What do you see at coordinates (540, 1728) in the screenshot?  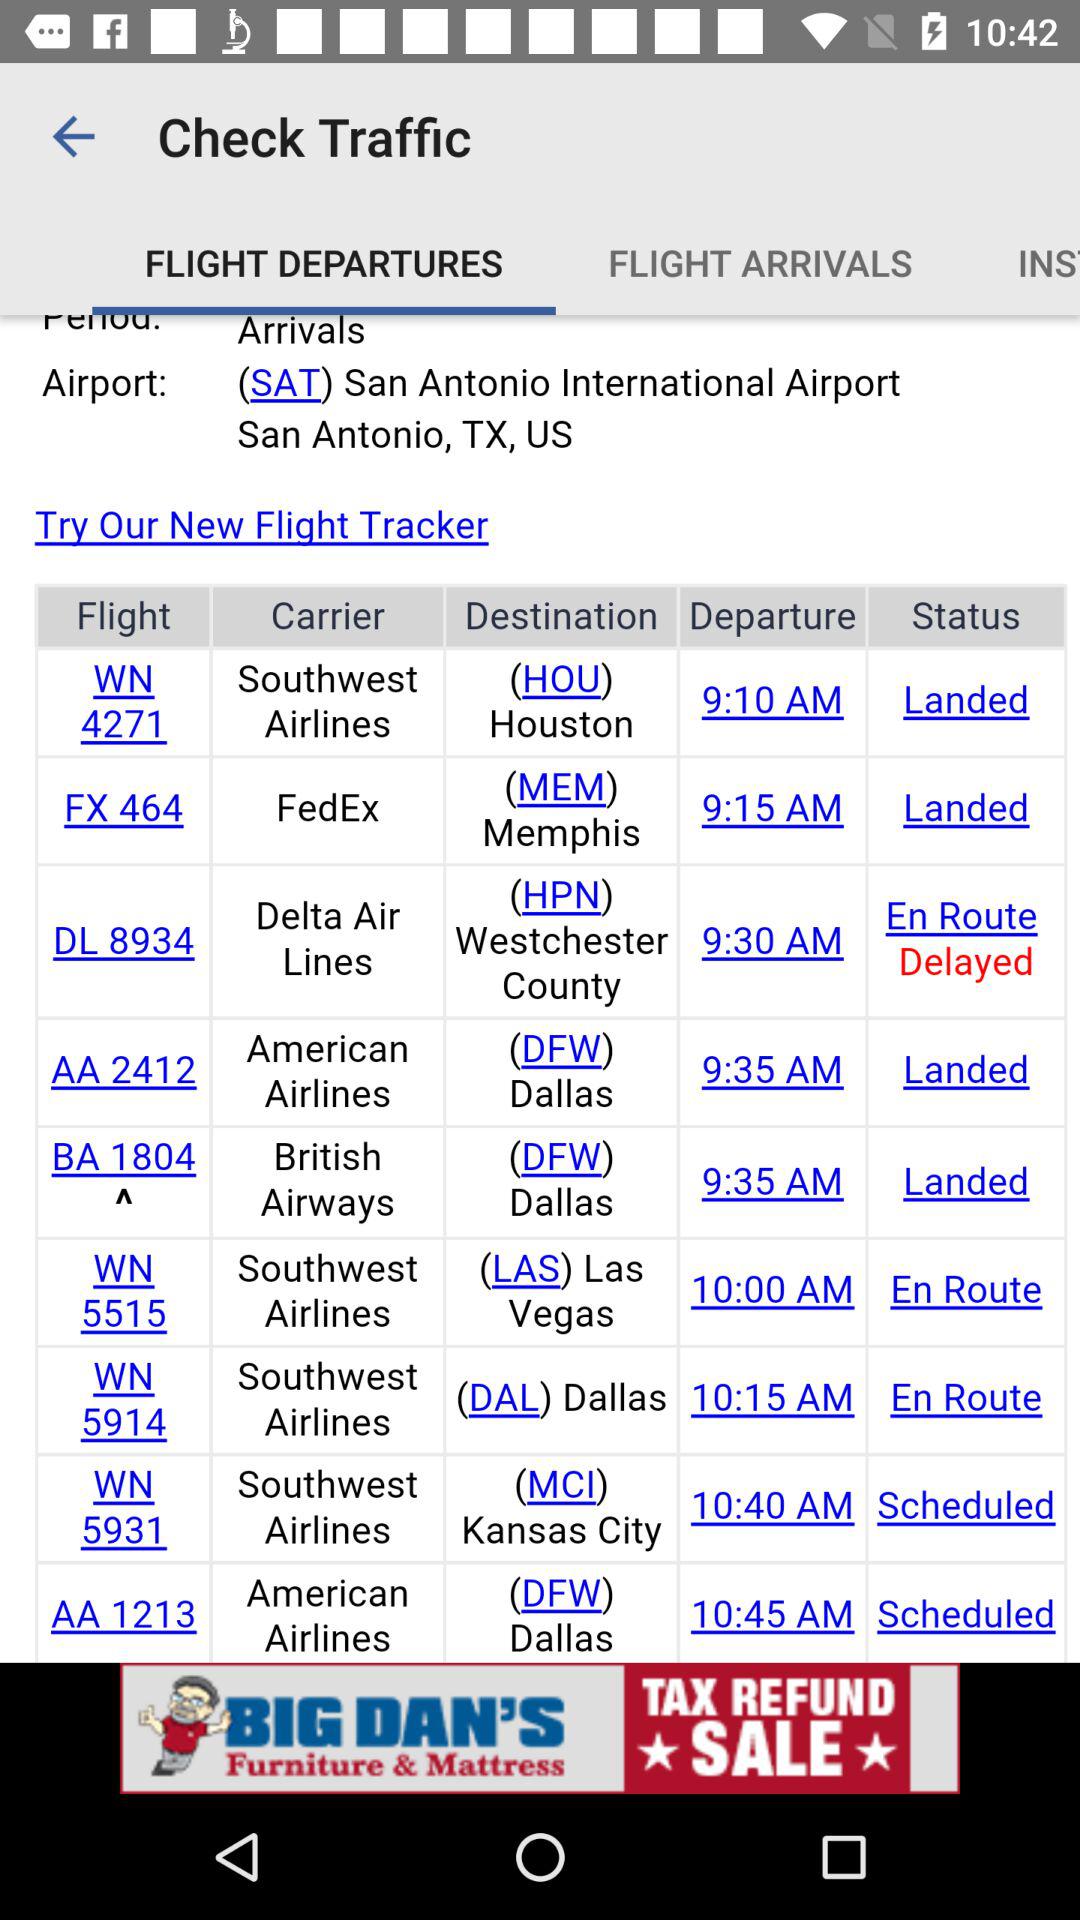 I see `advertising` at bounding box center [540, 1728].